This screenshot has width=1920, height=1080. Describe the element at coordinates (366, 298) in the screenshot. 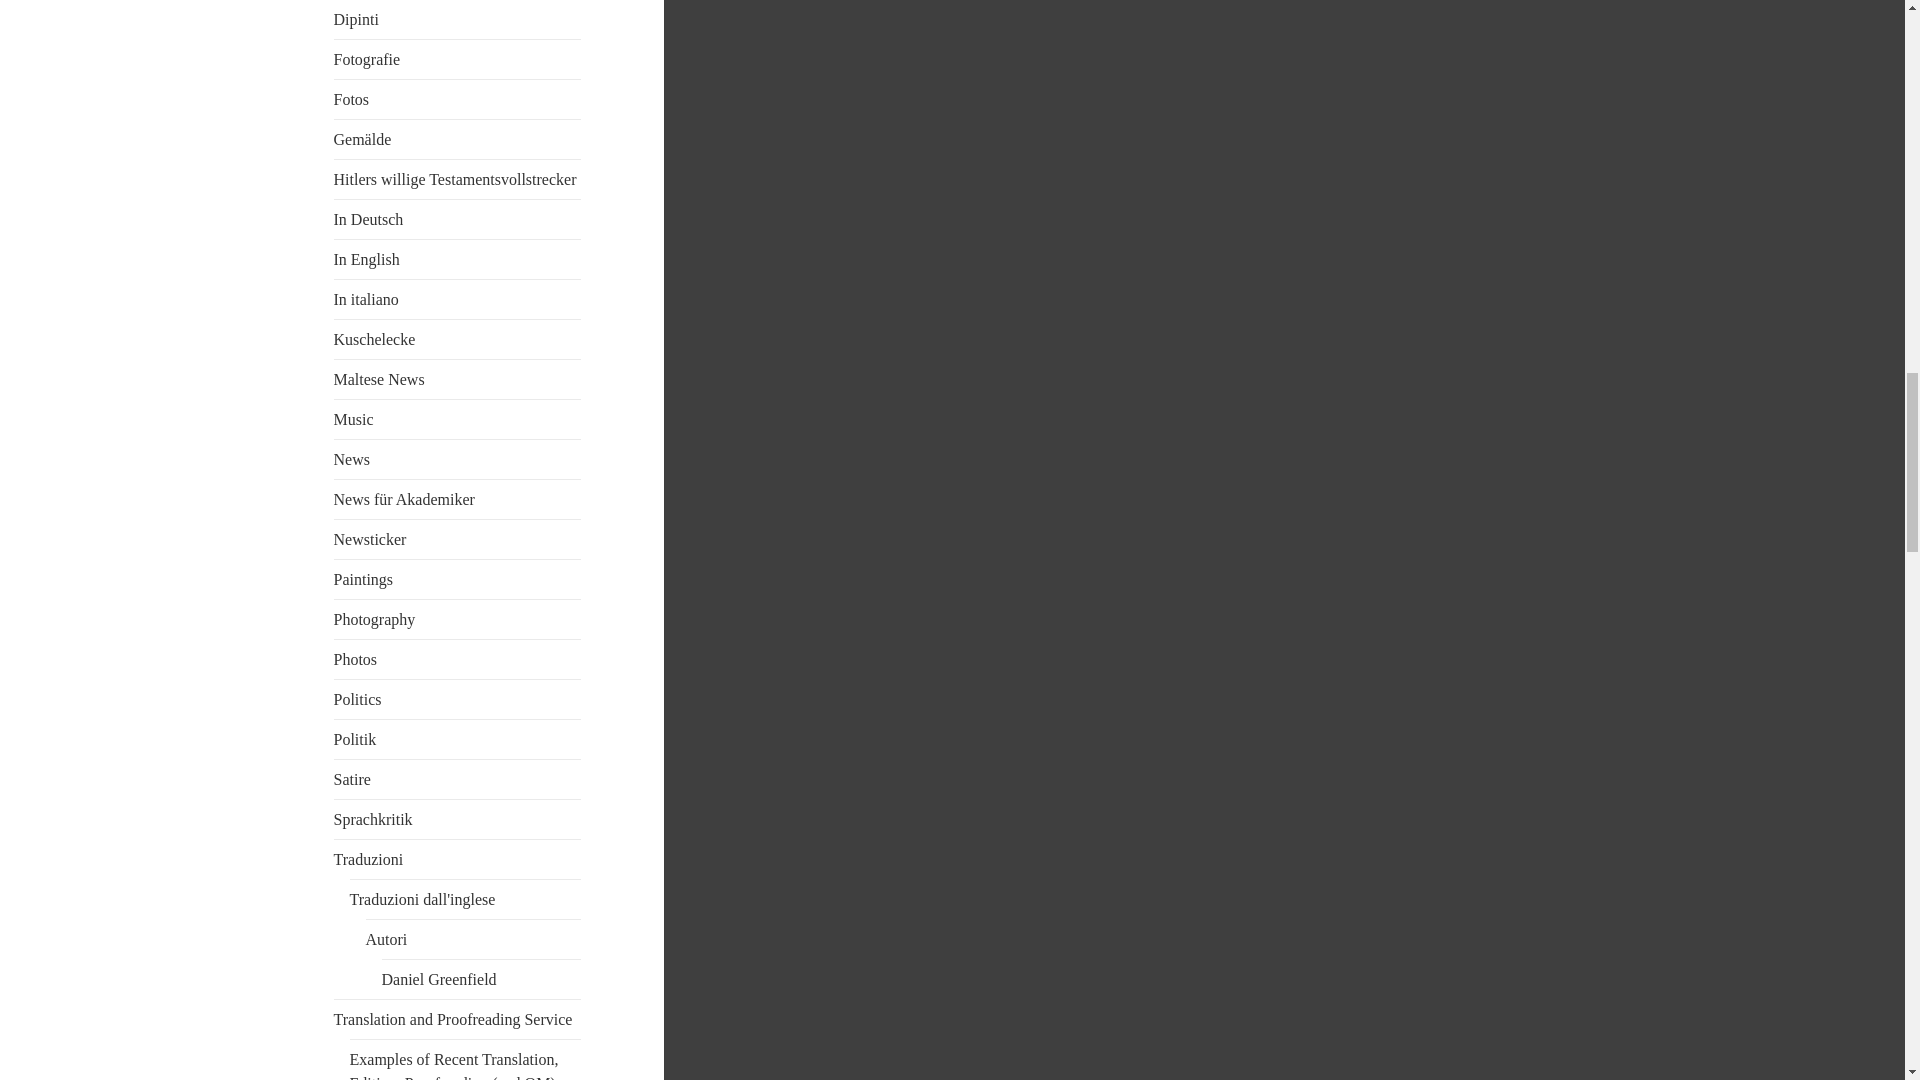

I see `In italiano` at that location.